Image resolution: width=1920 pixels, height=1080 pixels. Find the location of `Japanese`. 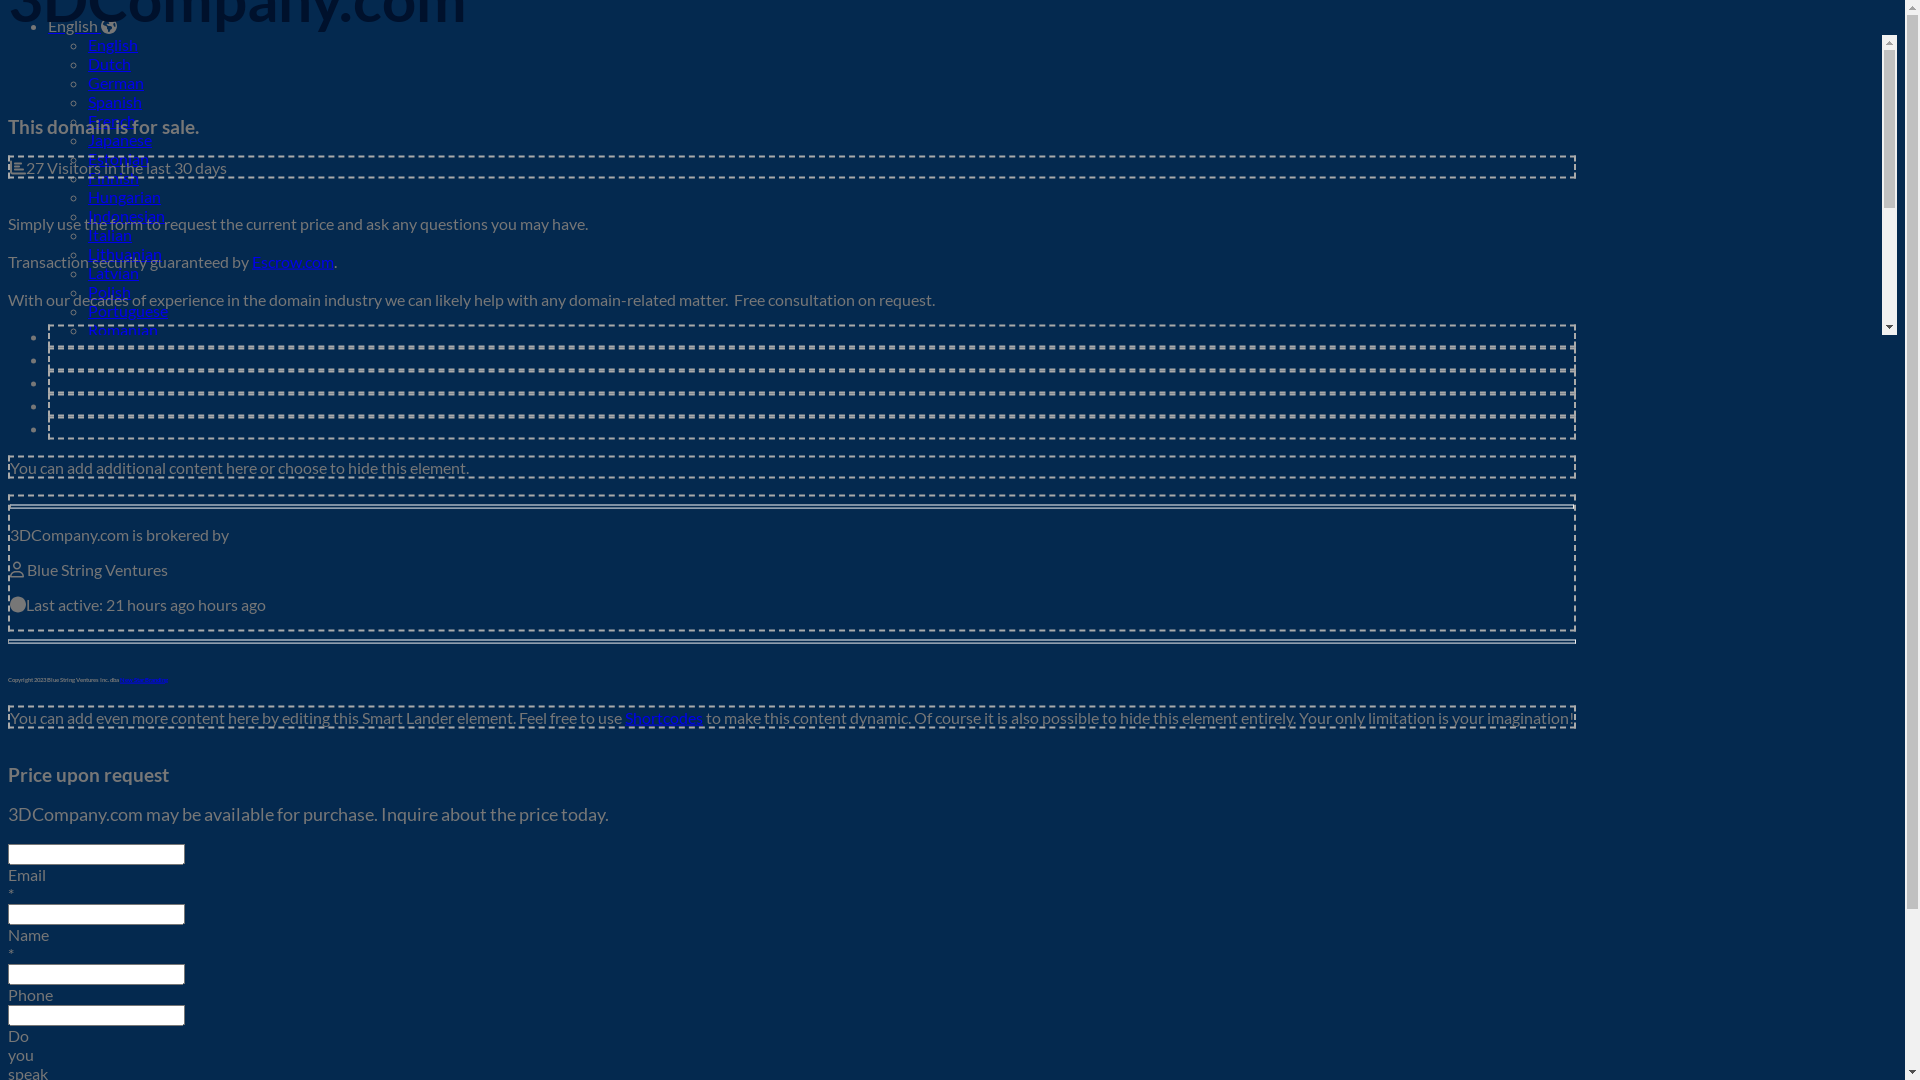

Japanese is located at coordinates (120, 140).